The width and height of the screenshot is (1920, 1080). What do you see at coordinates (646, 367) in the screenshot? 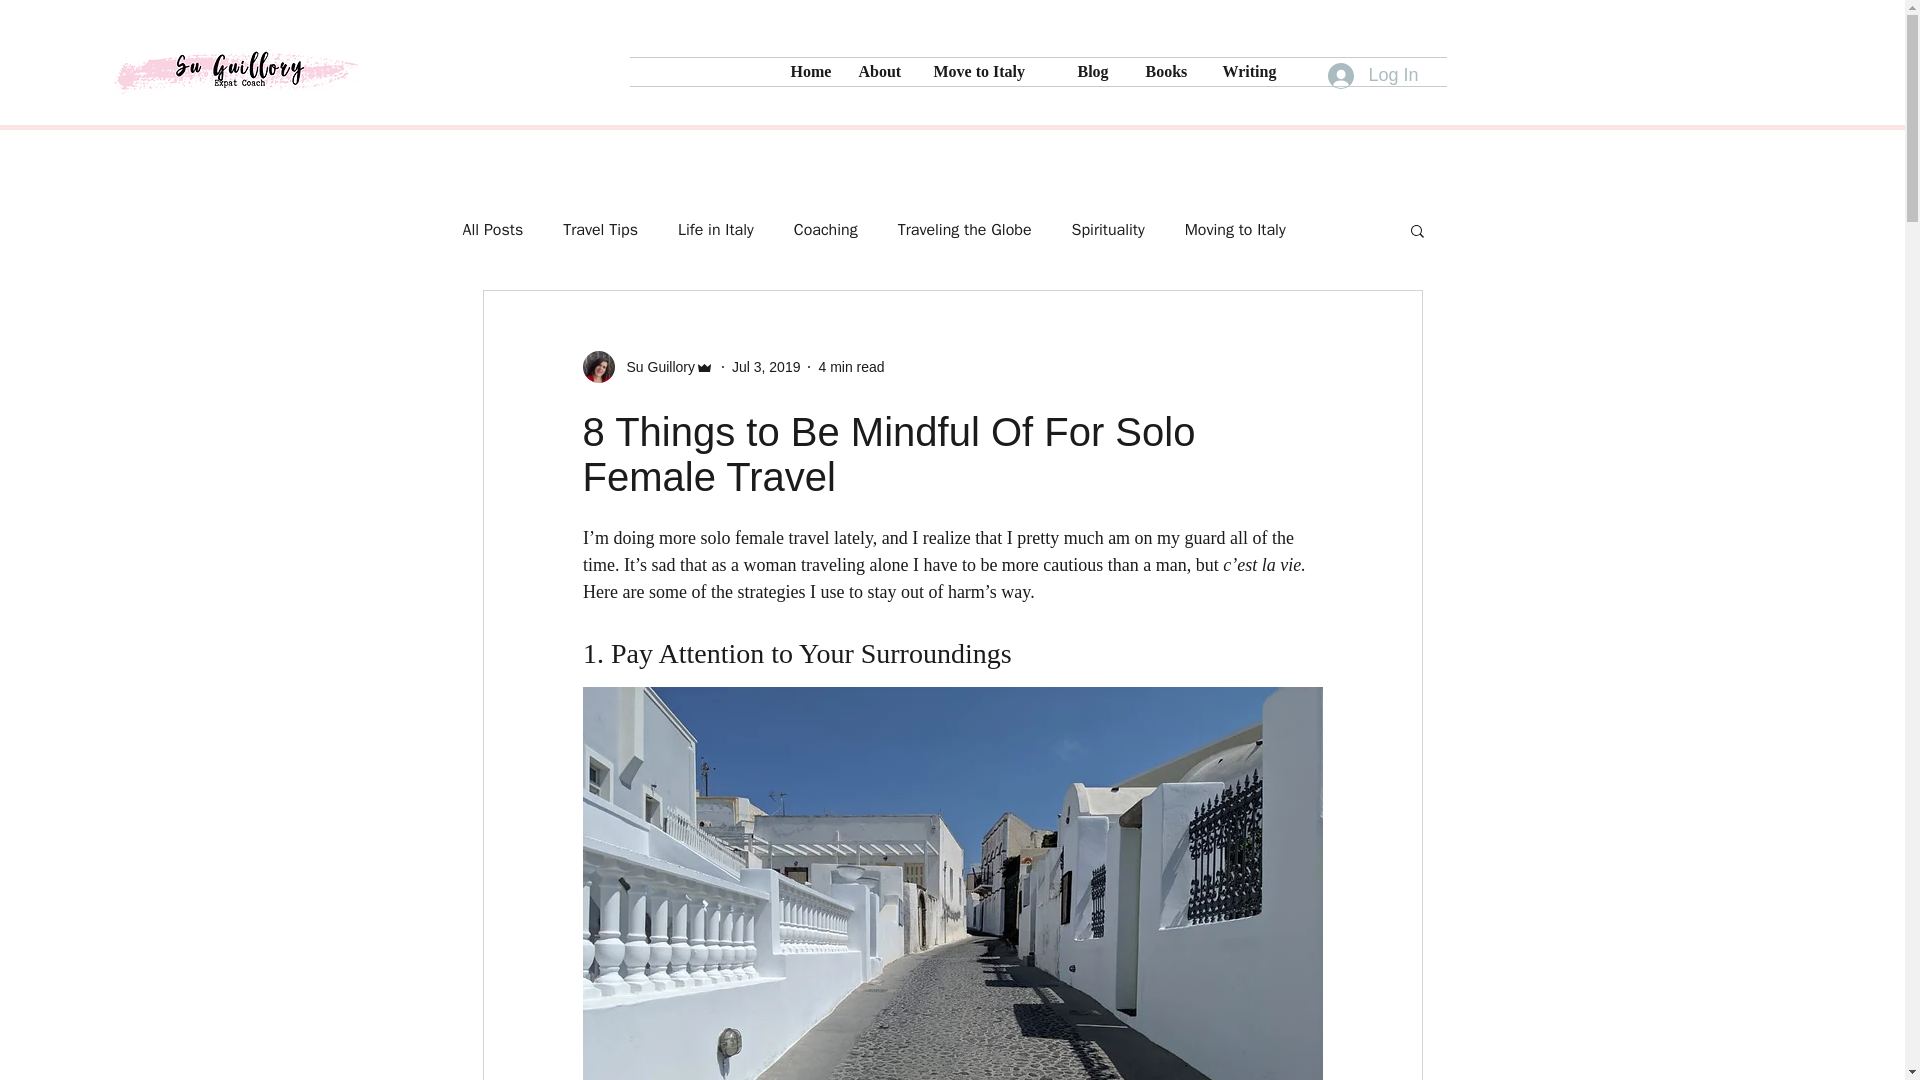
I see `Su Guillory` at bounding box center [646, 367].